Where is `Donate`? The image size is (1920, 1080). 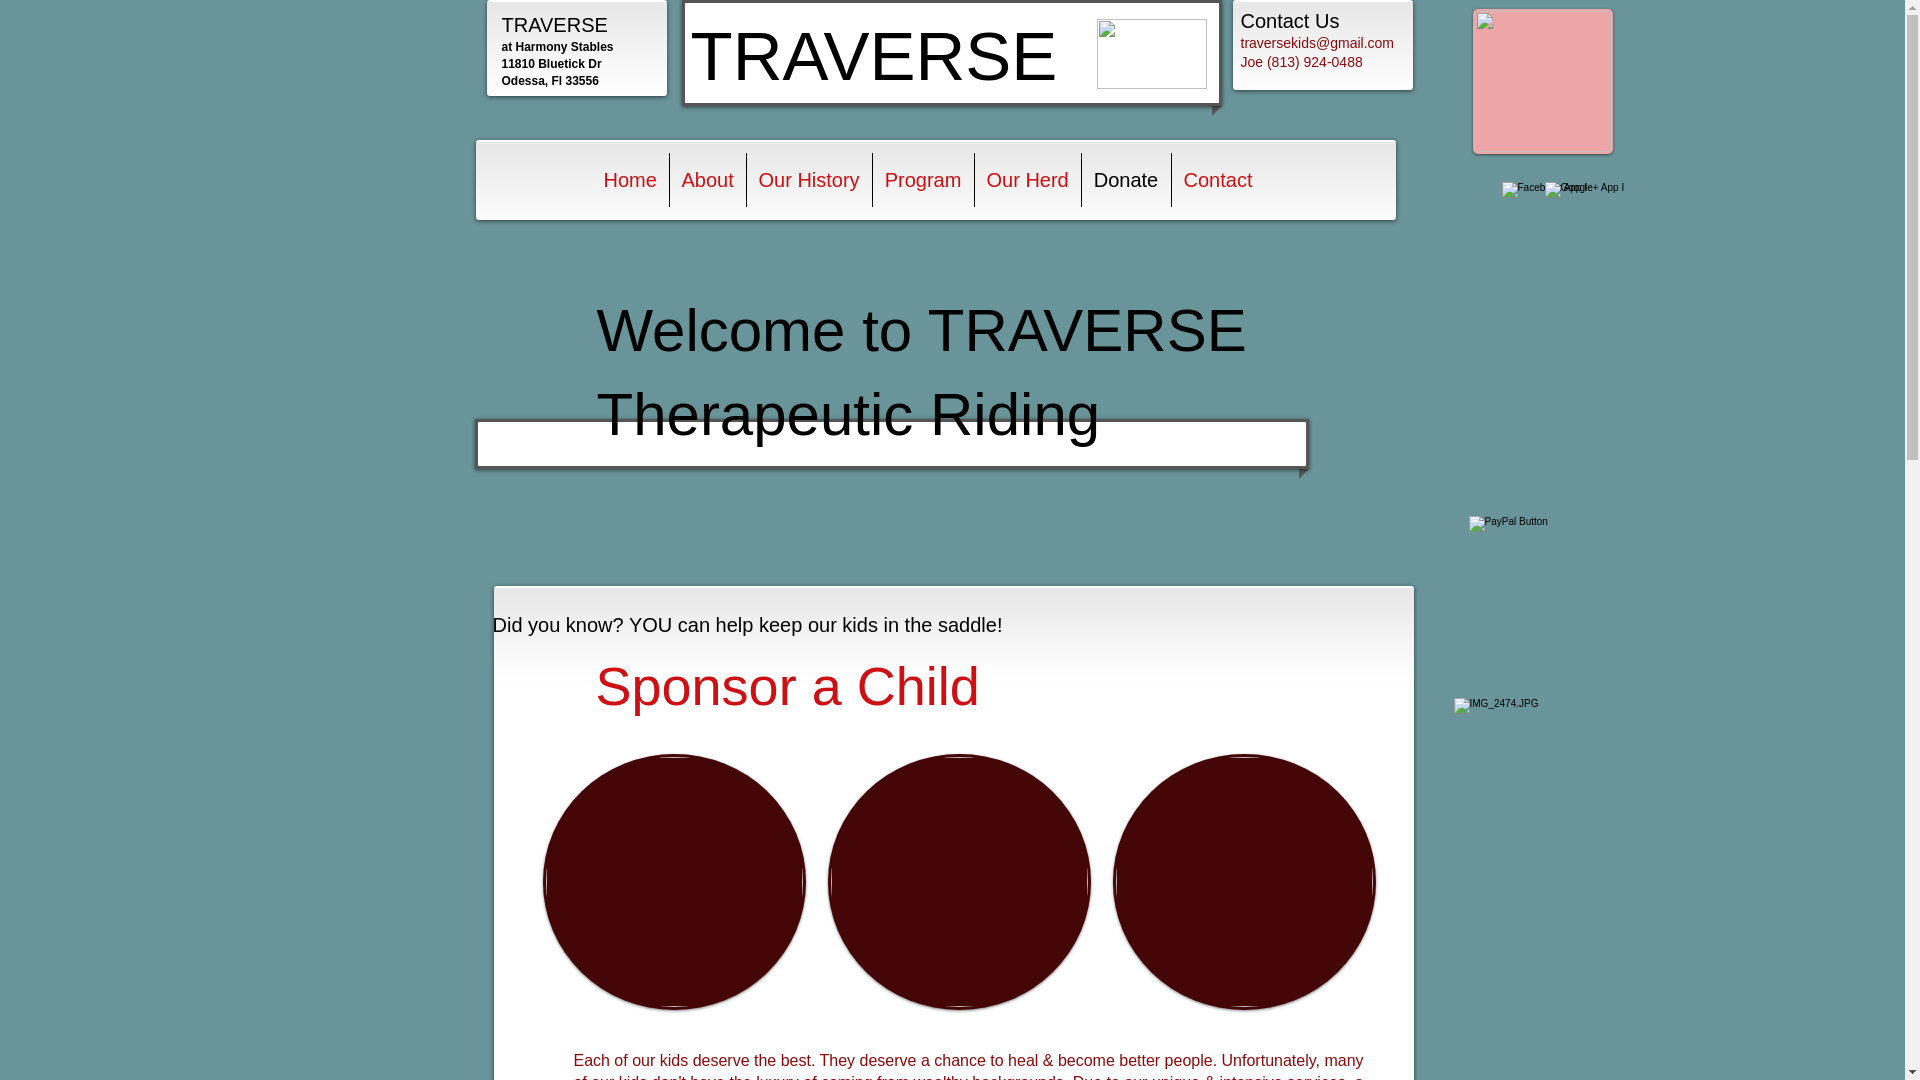
Donate is located at coordinates (1126, 180).